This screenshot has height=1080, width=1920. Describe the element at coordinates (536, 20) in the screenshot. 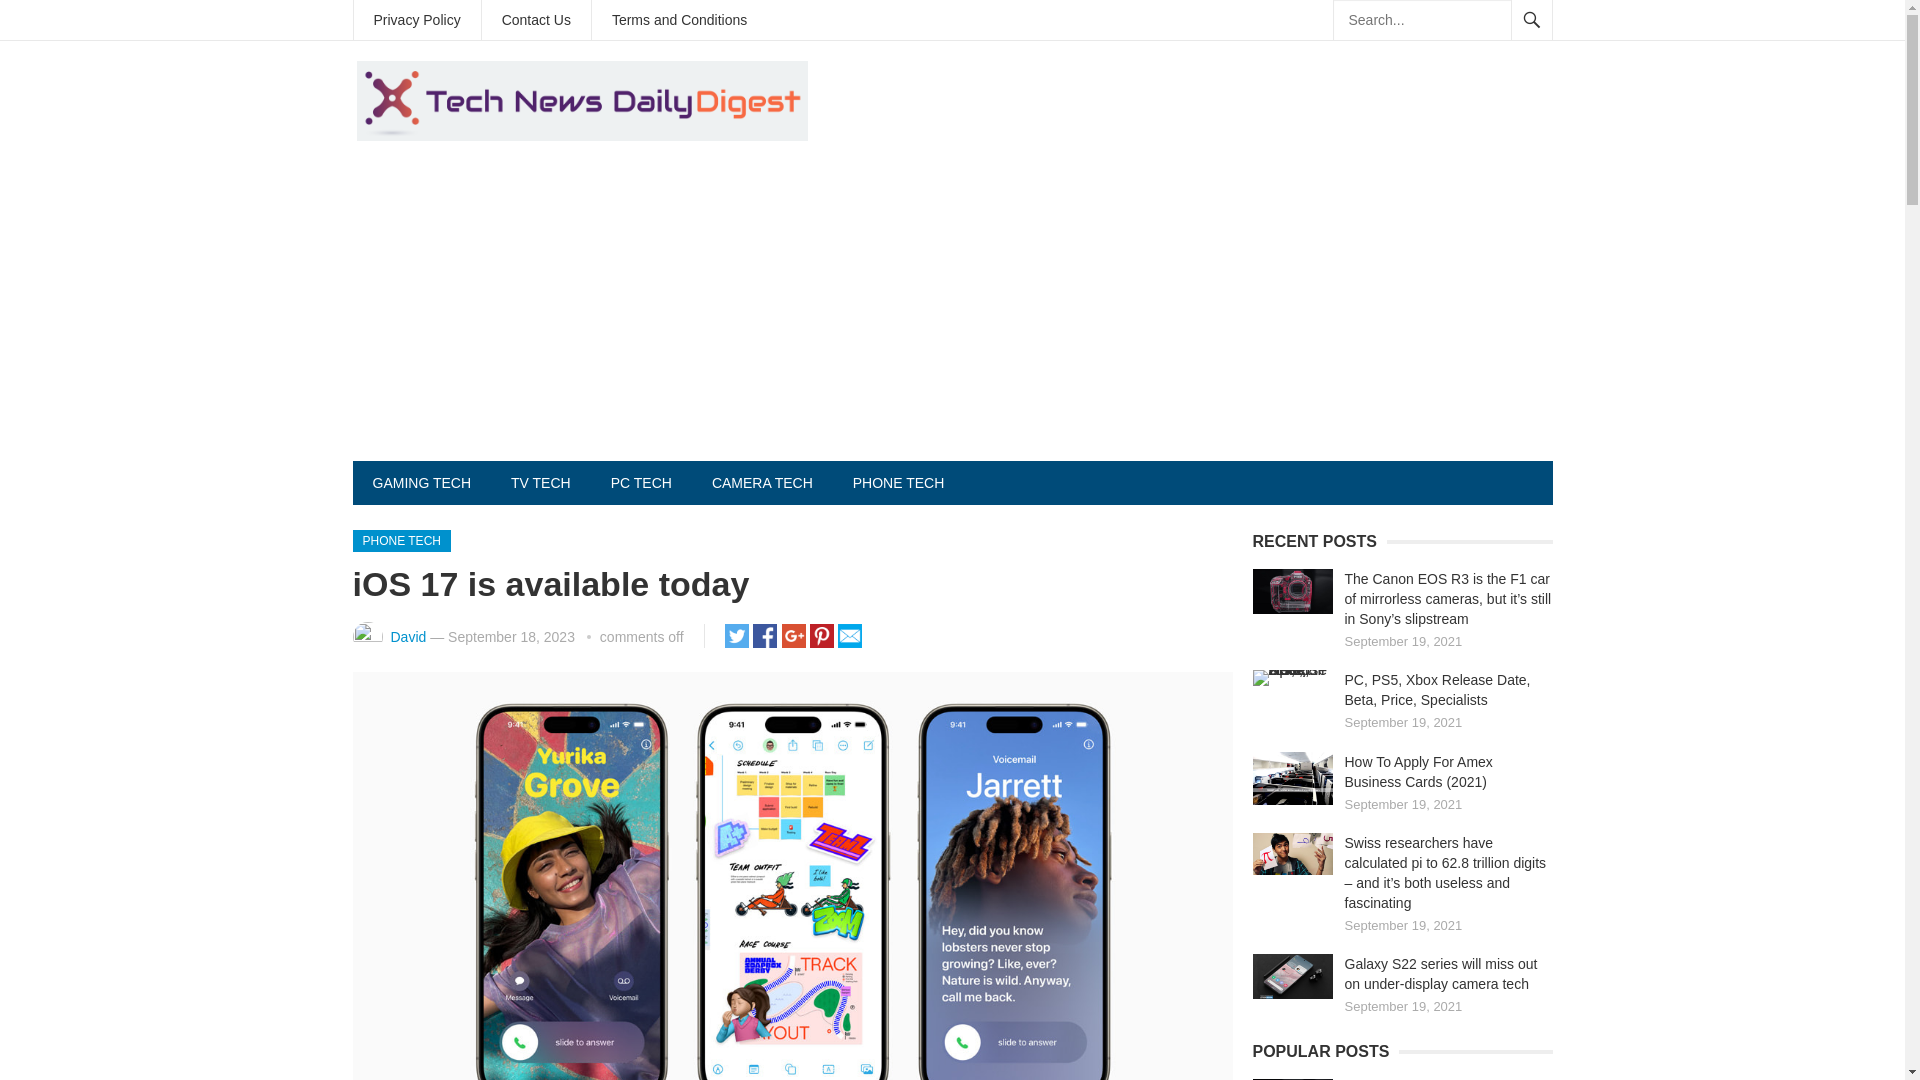

I see `Contact Us` at that location.